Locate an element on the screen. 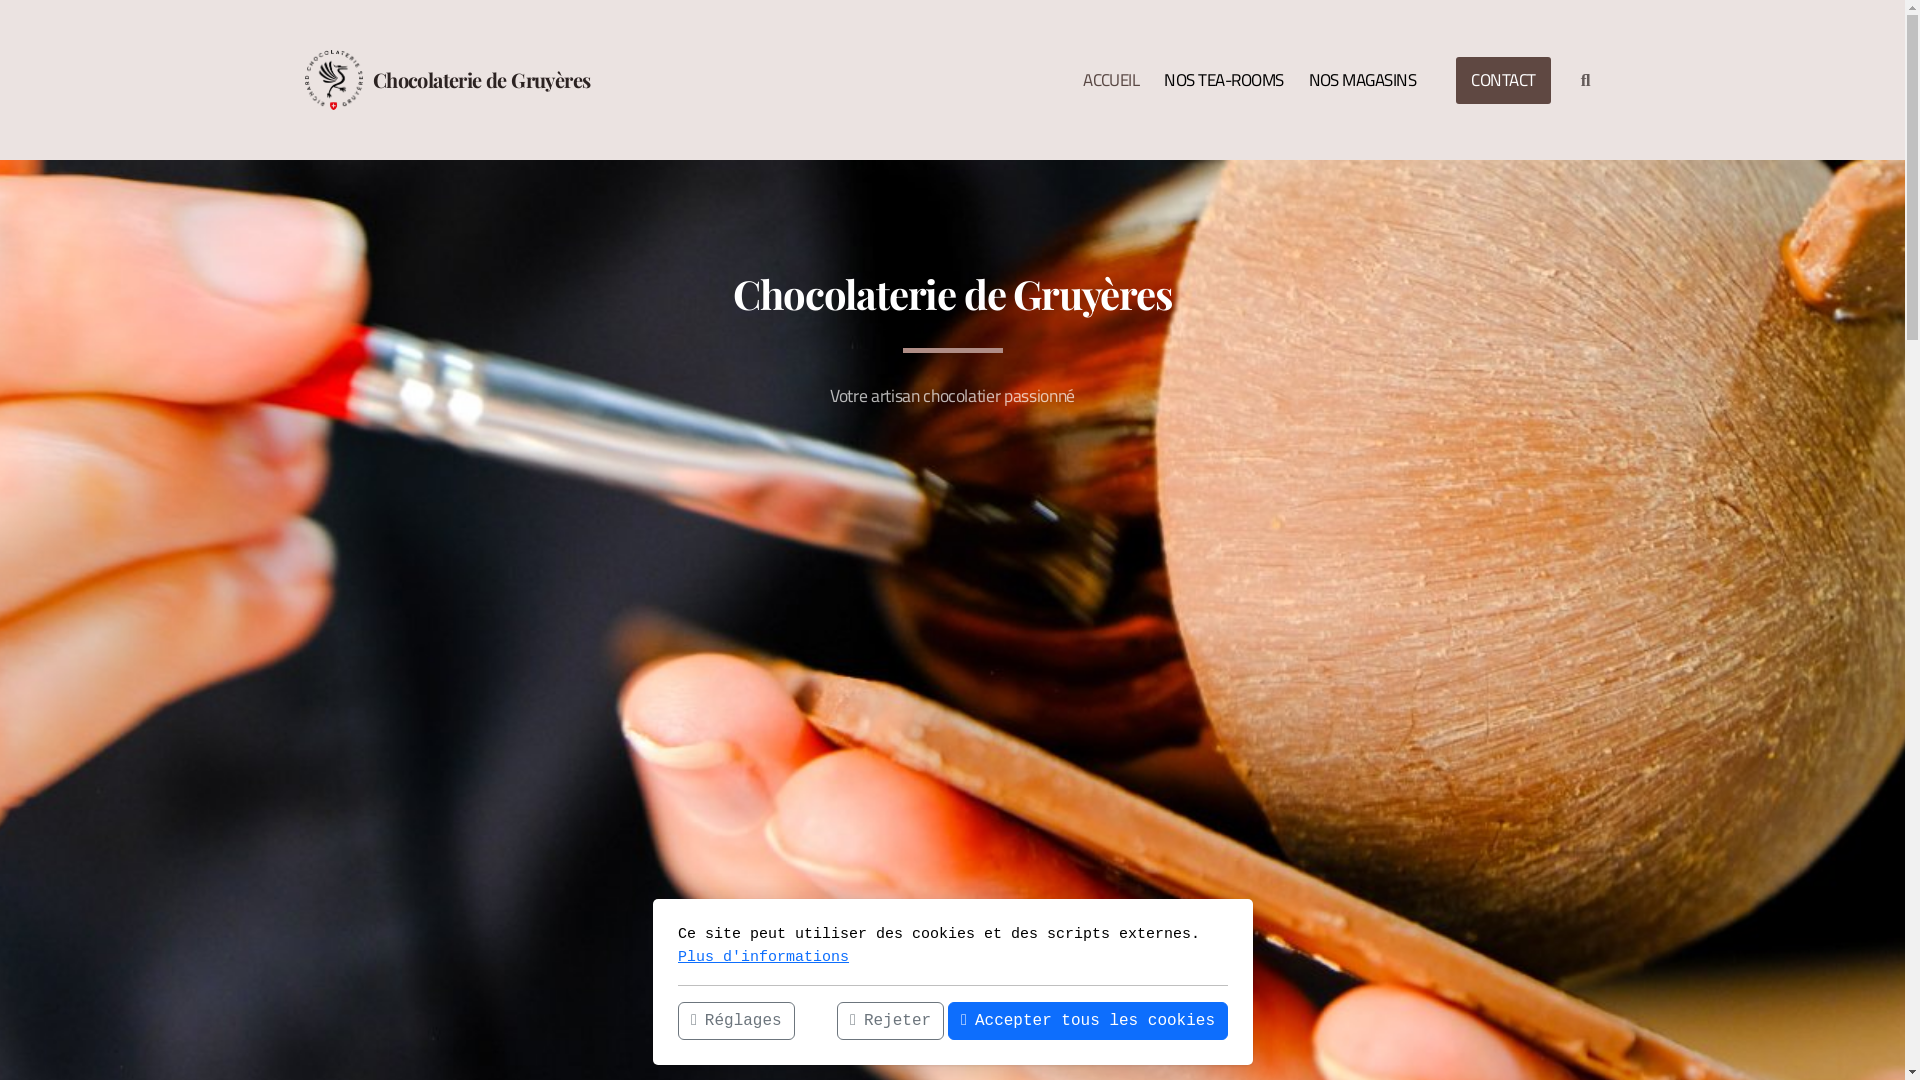  CONTACT is located at coordinates (1503, 80).